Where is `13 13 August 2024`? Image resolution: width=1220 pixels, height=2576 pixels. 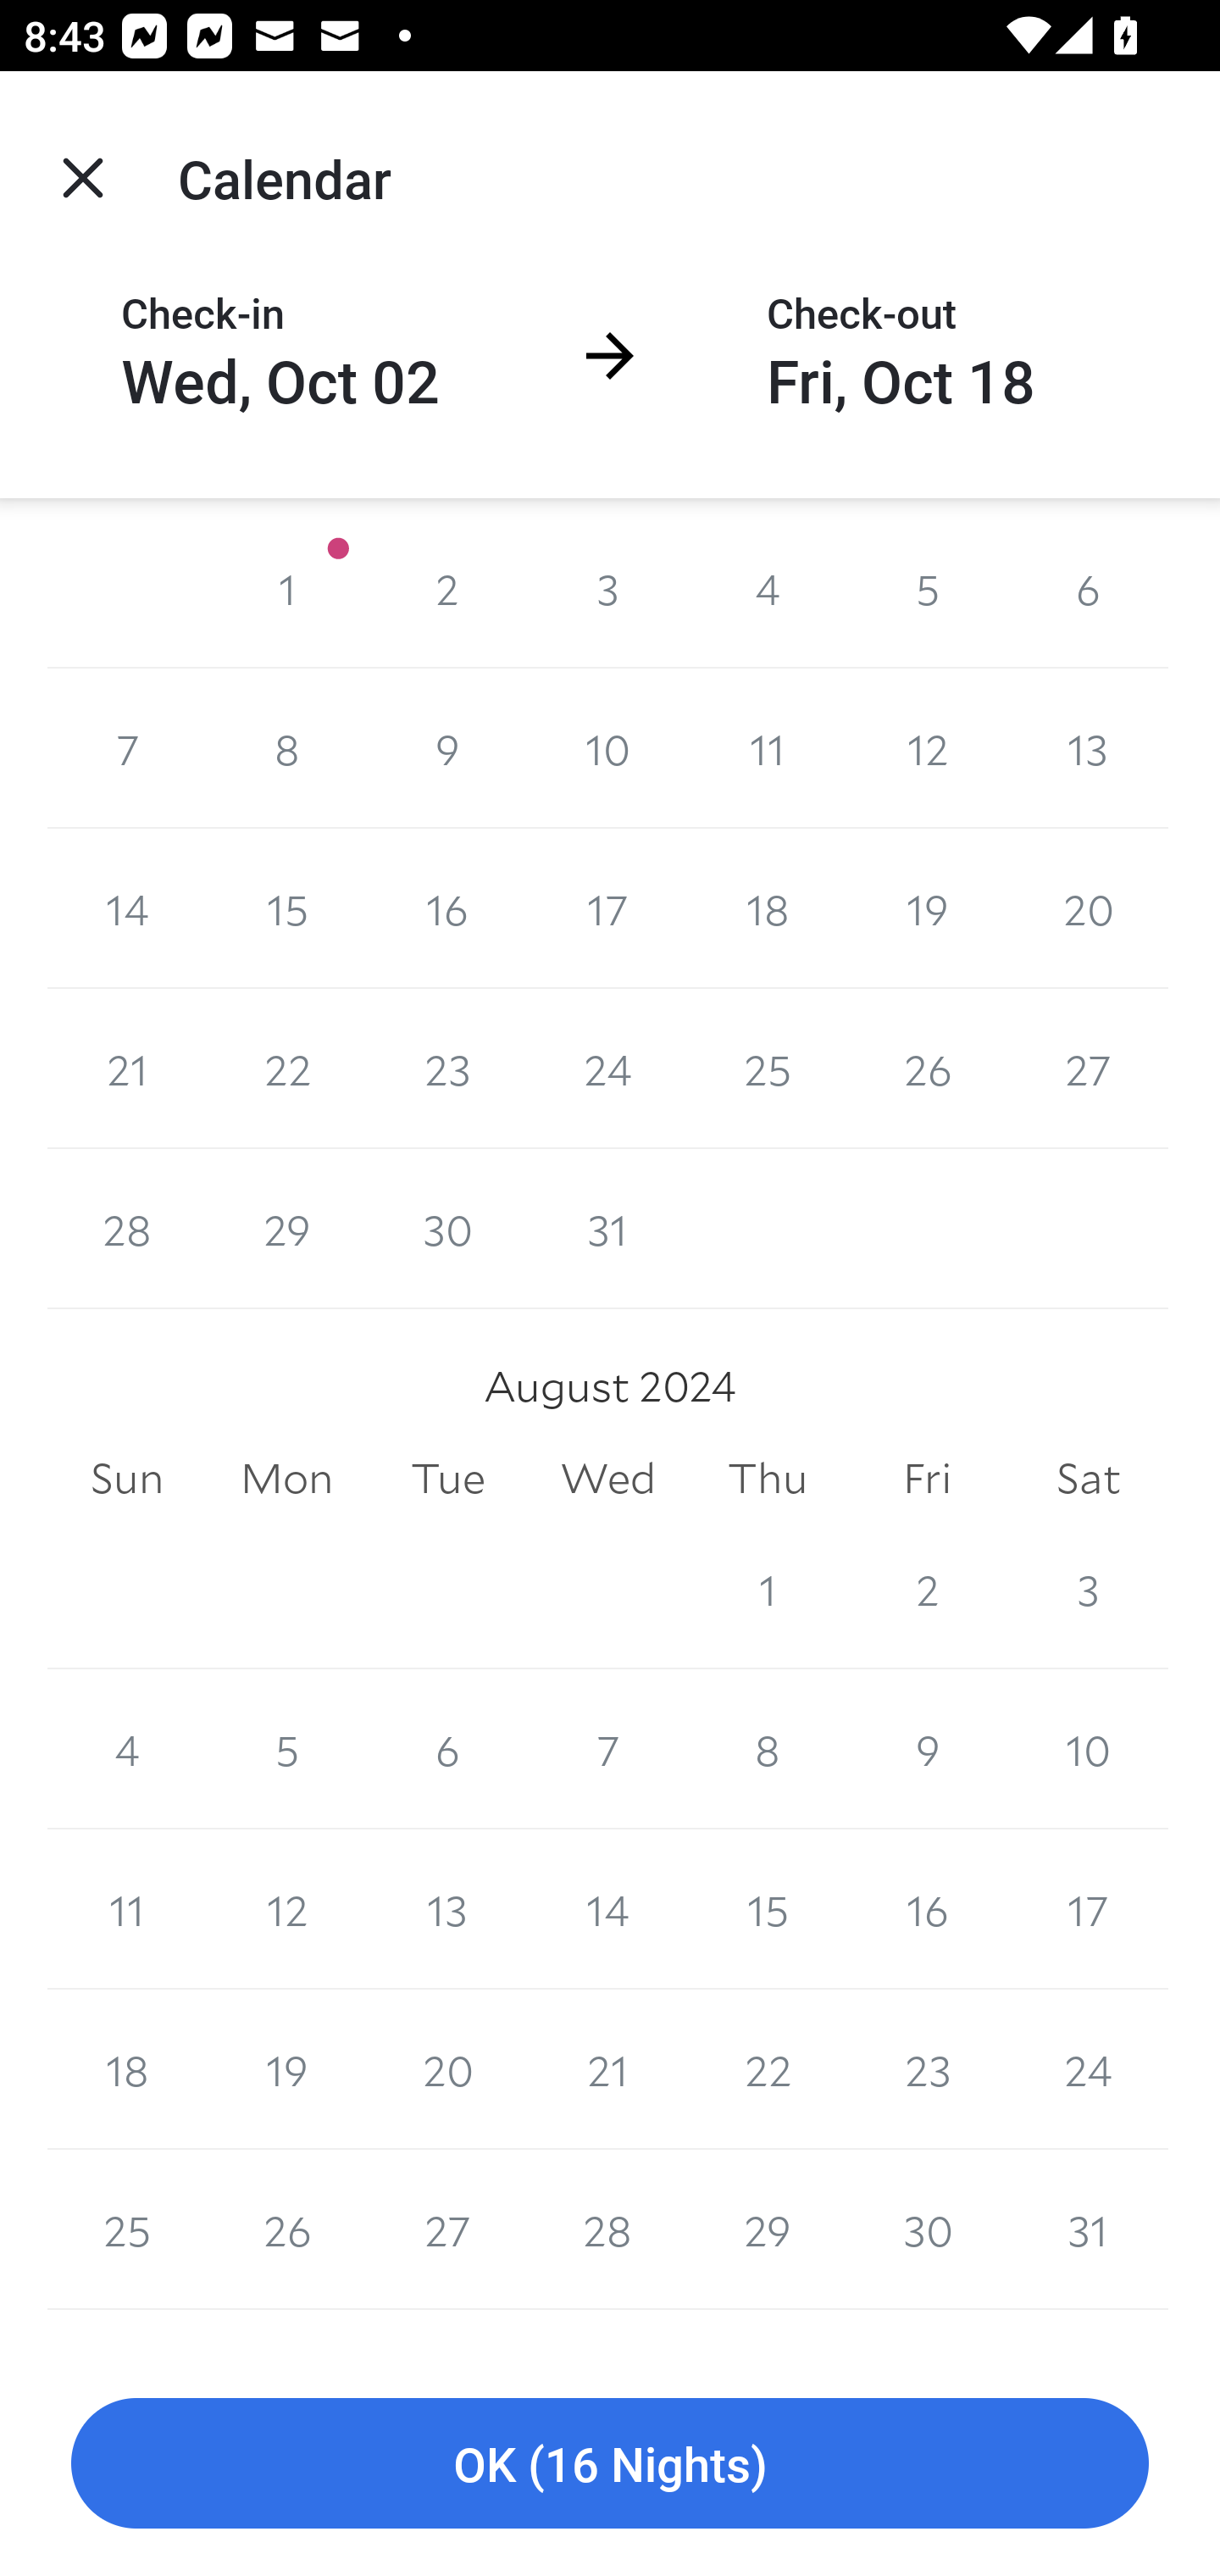 13 13 August 2024 is located at coordinates (447, 1908).